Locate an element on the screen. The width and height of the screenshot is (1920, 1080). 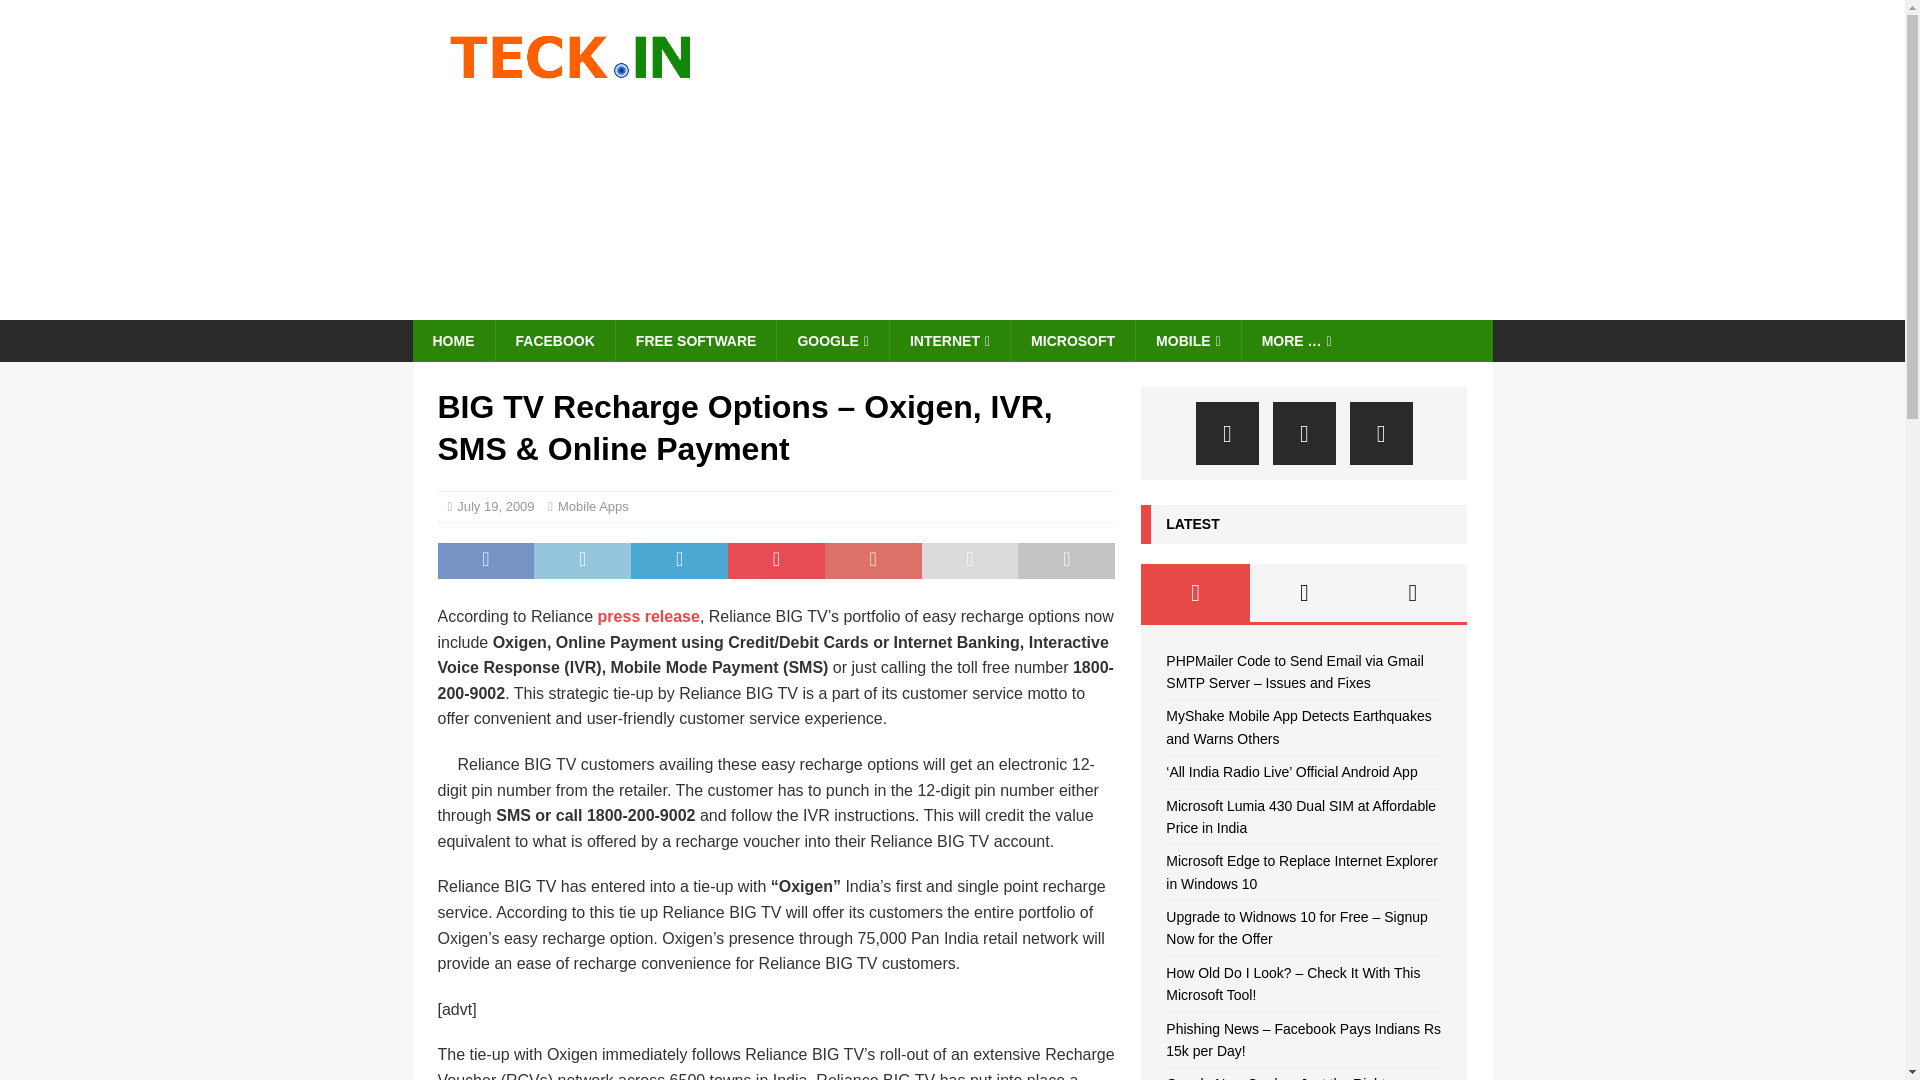
FACEBOOK is located at coordinates (554, 340).